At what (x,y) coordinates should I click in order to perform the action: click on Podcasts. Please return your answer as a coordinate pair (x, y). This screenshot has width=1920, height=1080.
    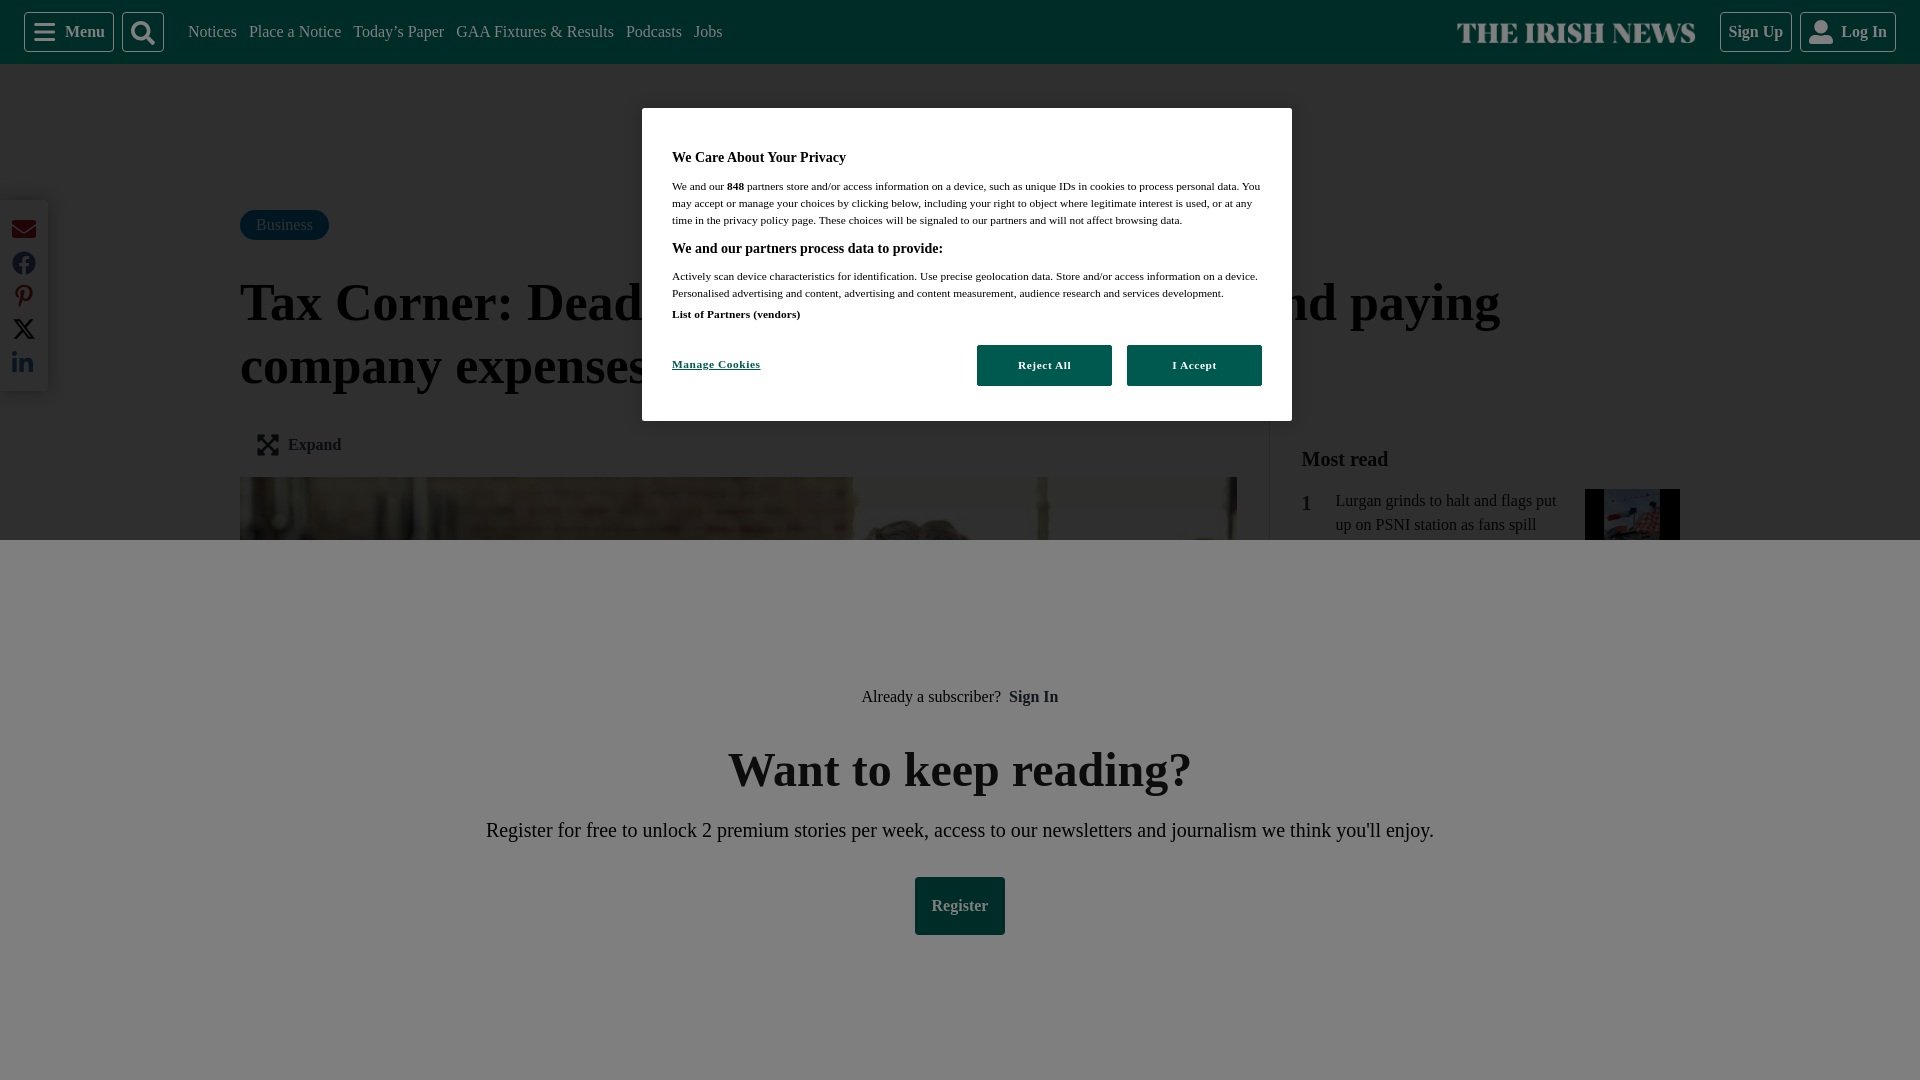
    Looking at the image, I should click on (68, 31).